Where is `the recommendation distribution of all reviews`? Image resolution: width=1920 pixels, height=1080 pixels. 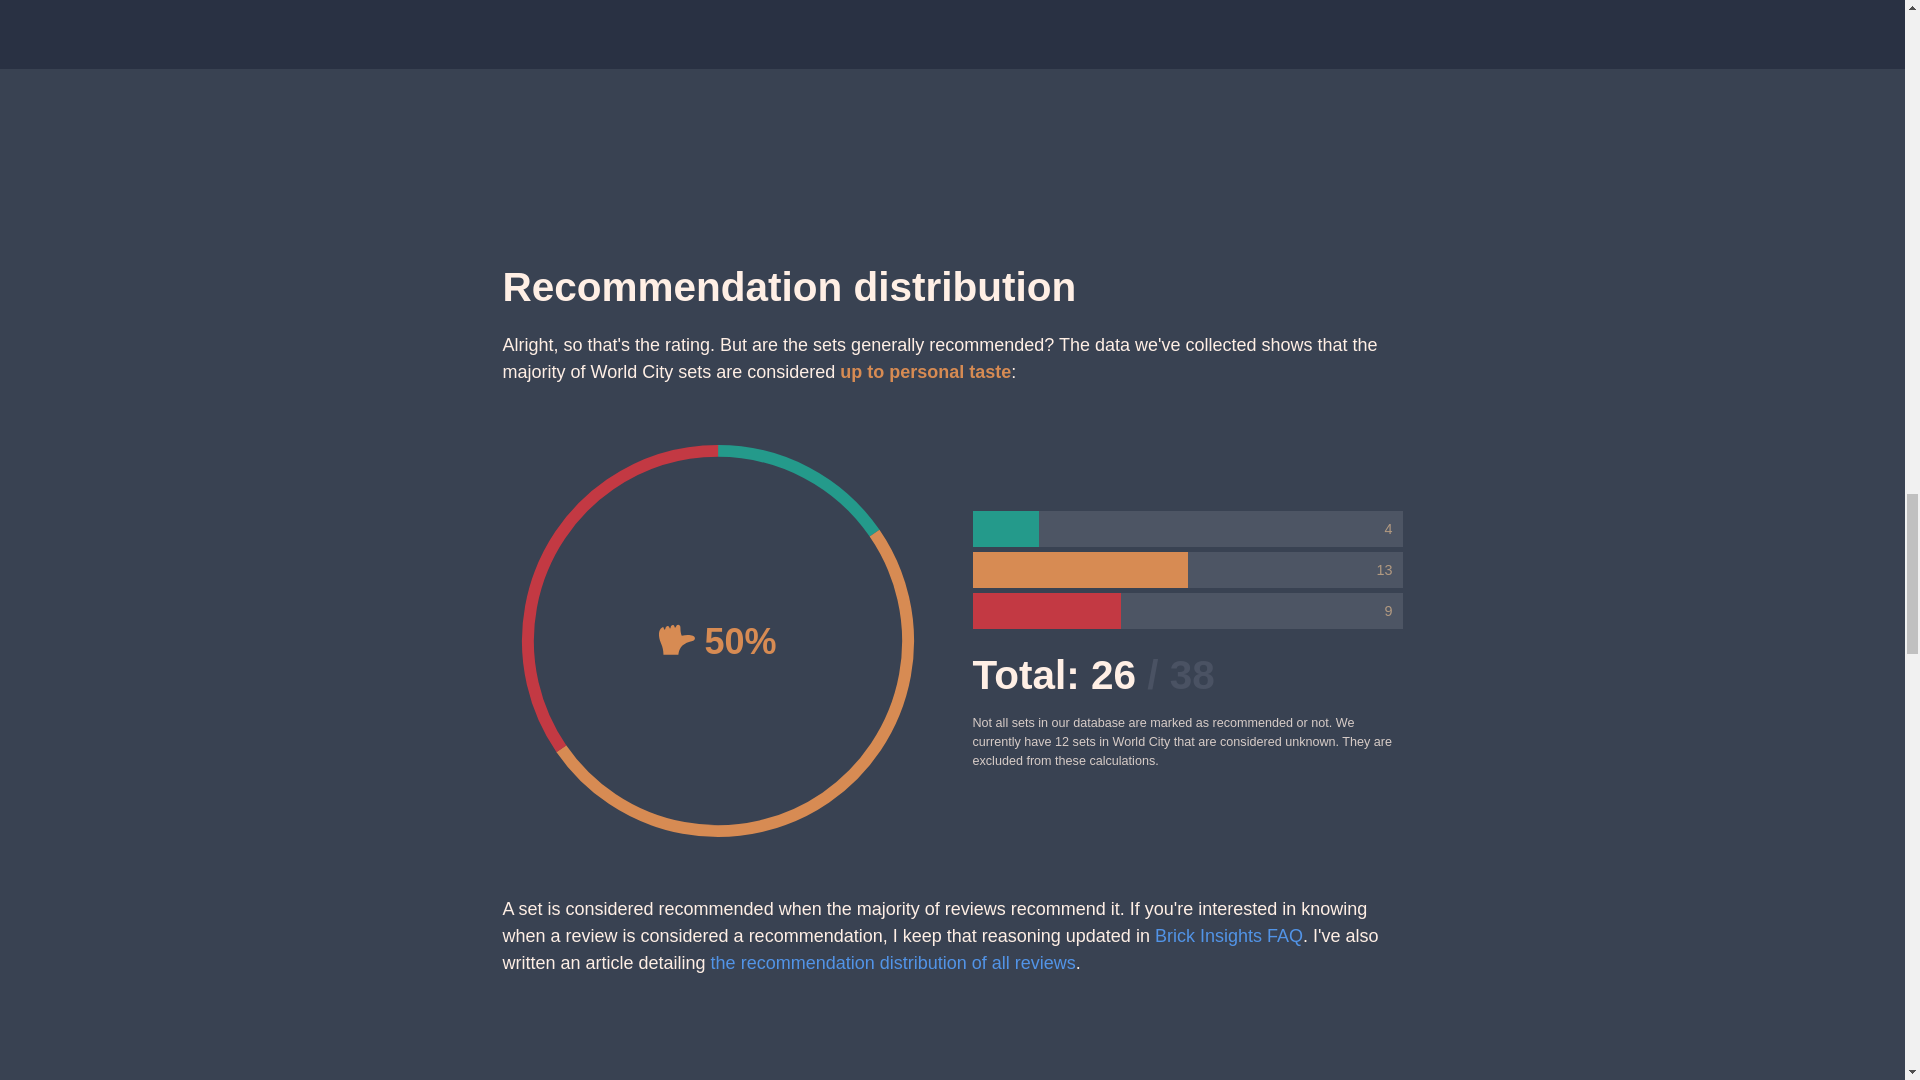
the recommendation distribution of all reviews is located at coordinates (892, 962).